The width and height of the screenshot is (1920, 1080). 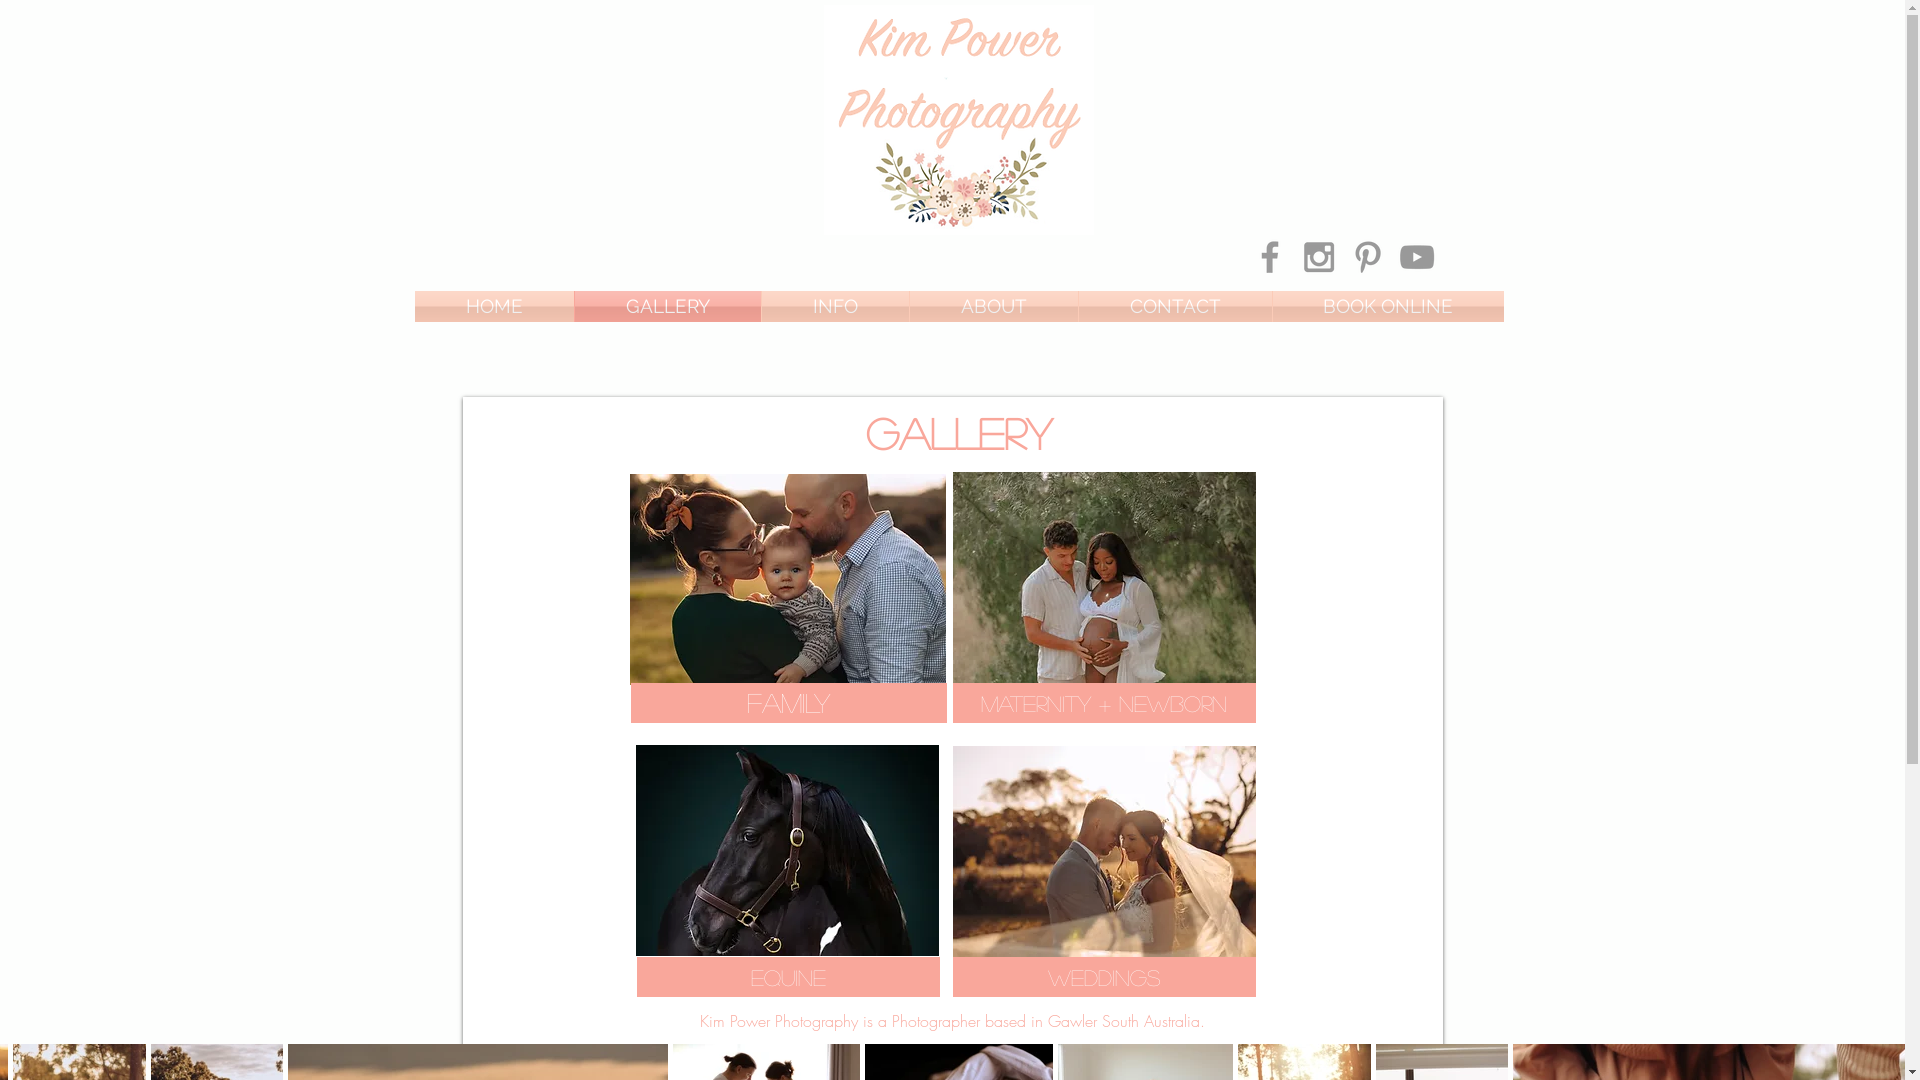 What do you see at coordinates (788, 977) in the screenshot?
I see `Equine` at bounding box center [788, 977].